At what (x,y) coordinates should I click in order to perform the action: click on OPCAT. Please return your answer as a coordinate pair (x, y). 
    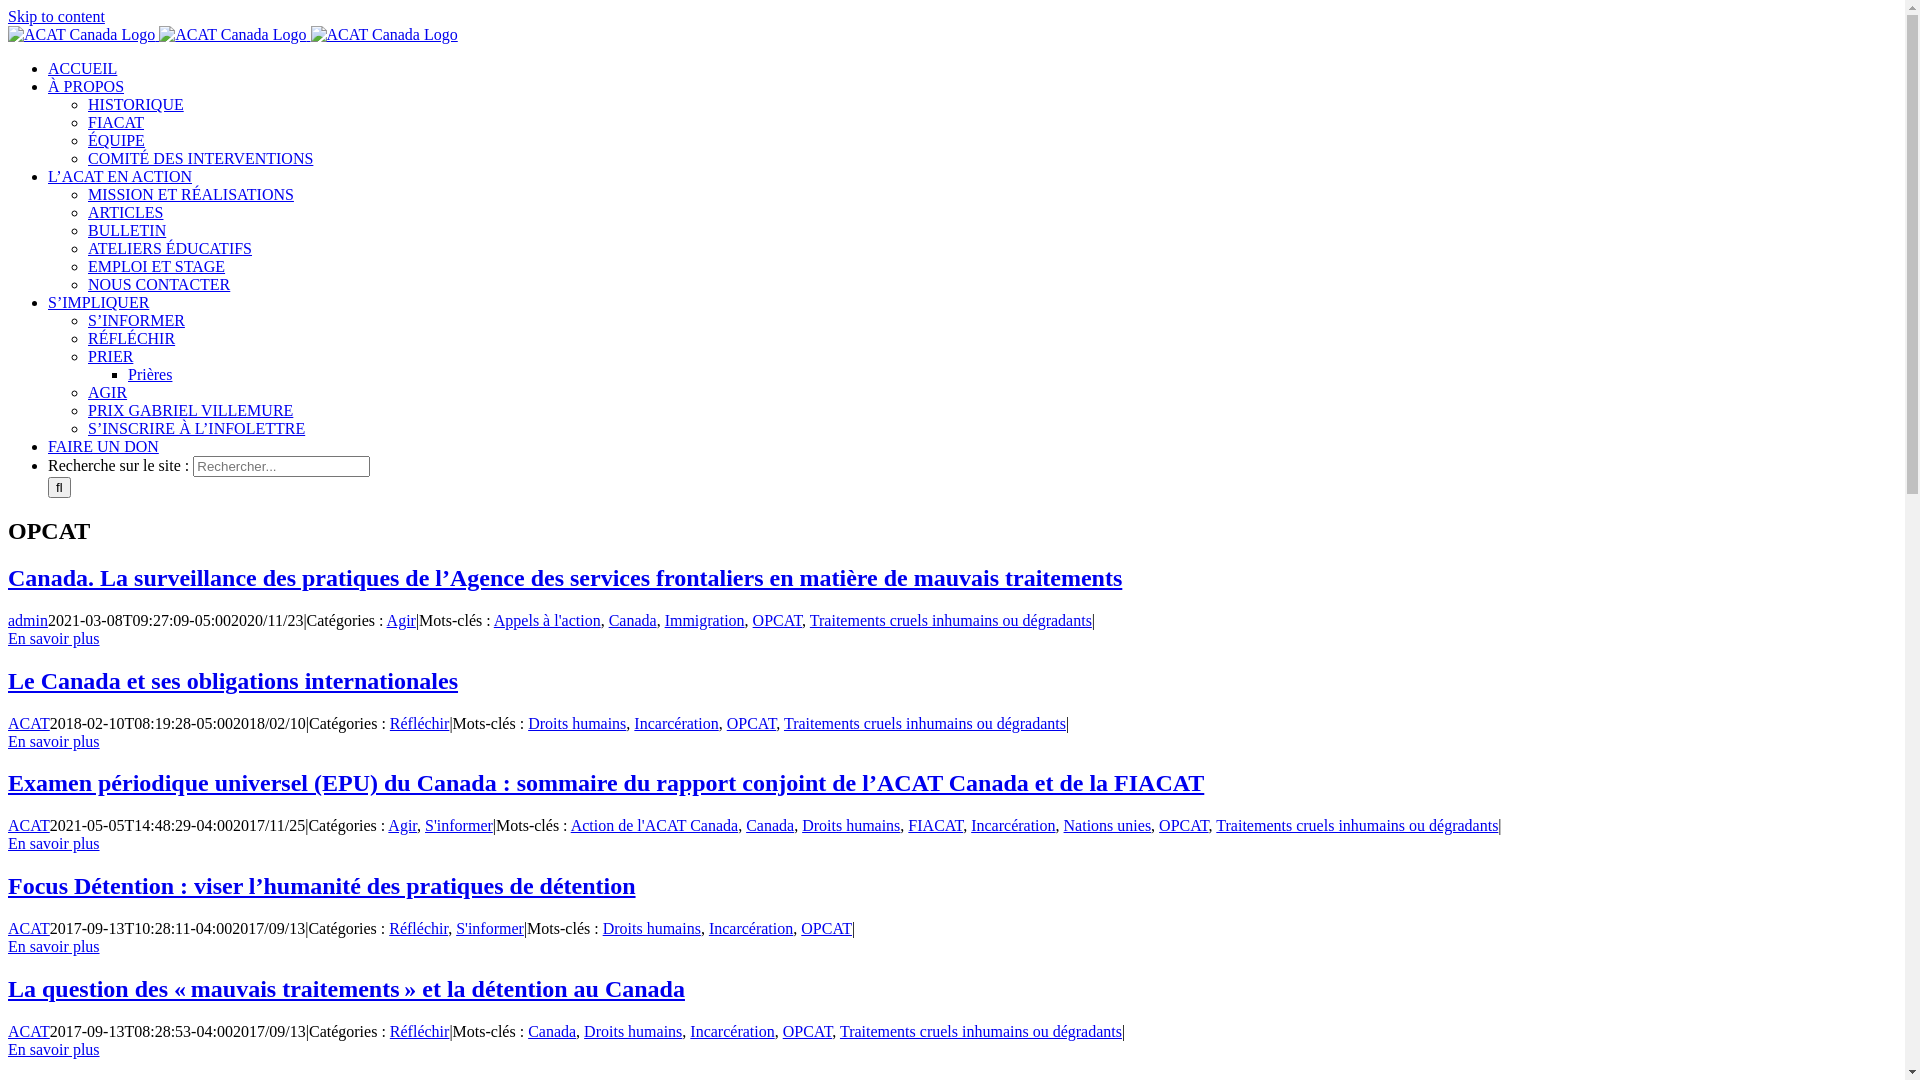
    Looking at the image, I should click on (752, 724).